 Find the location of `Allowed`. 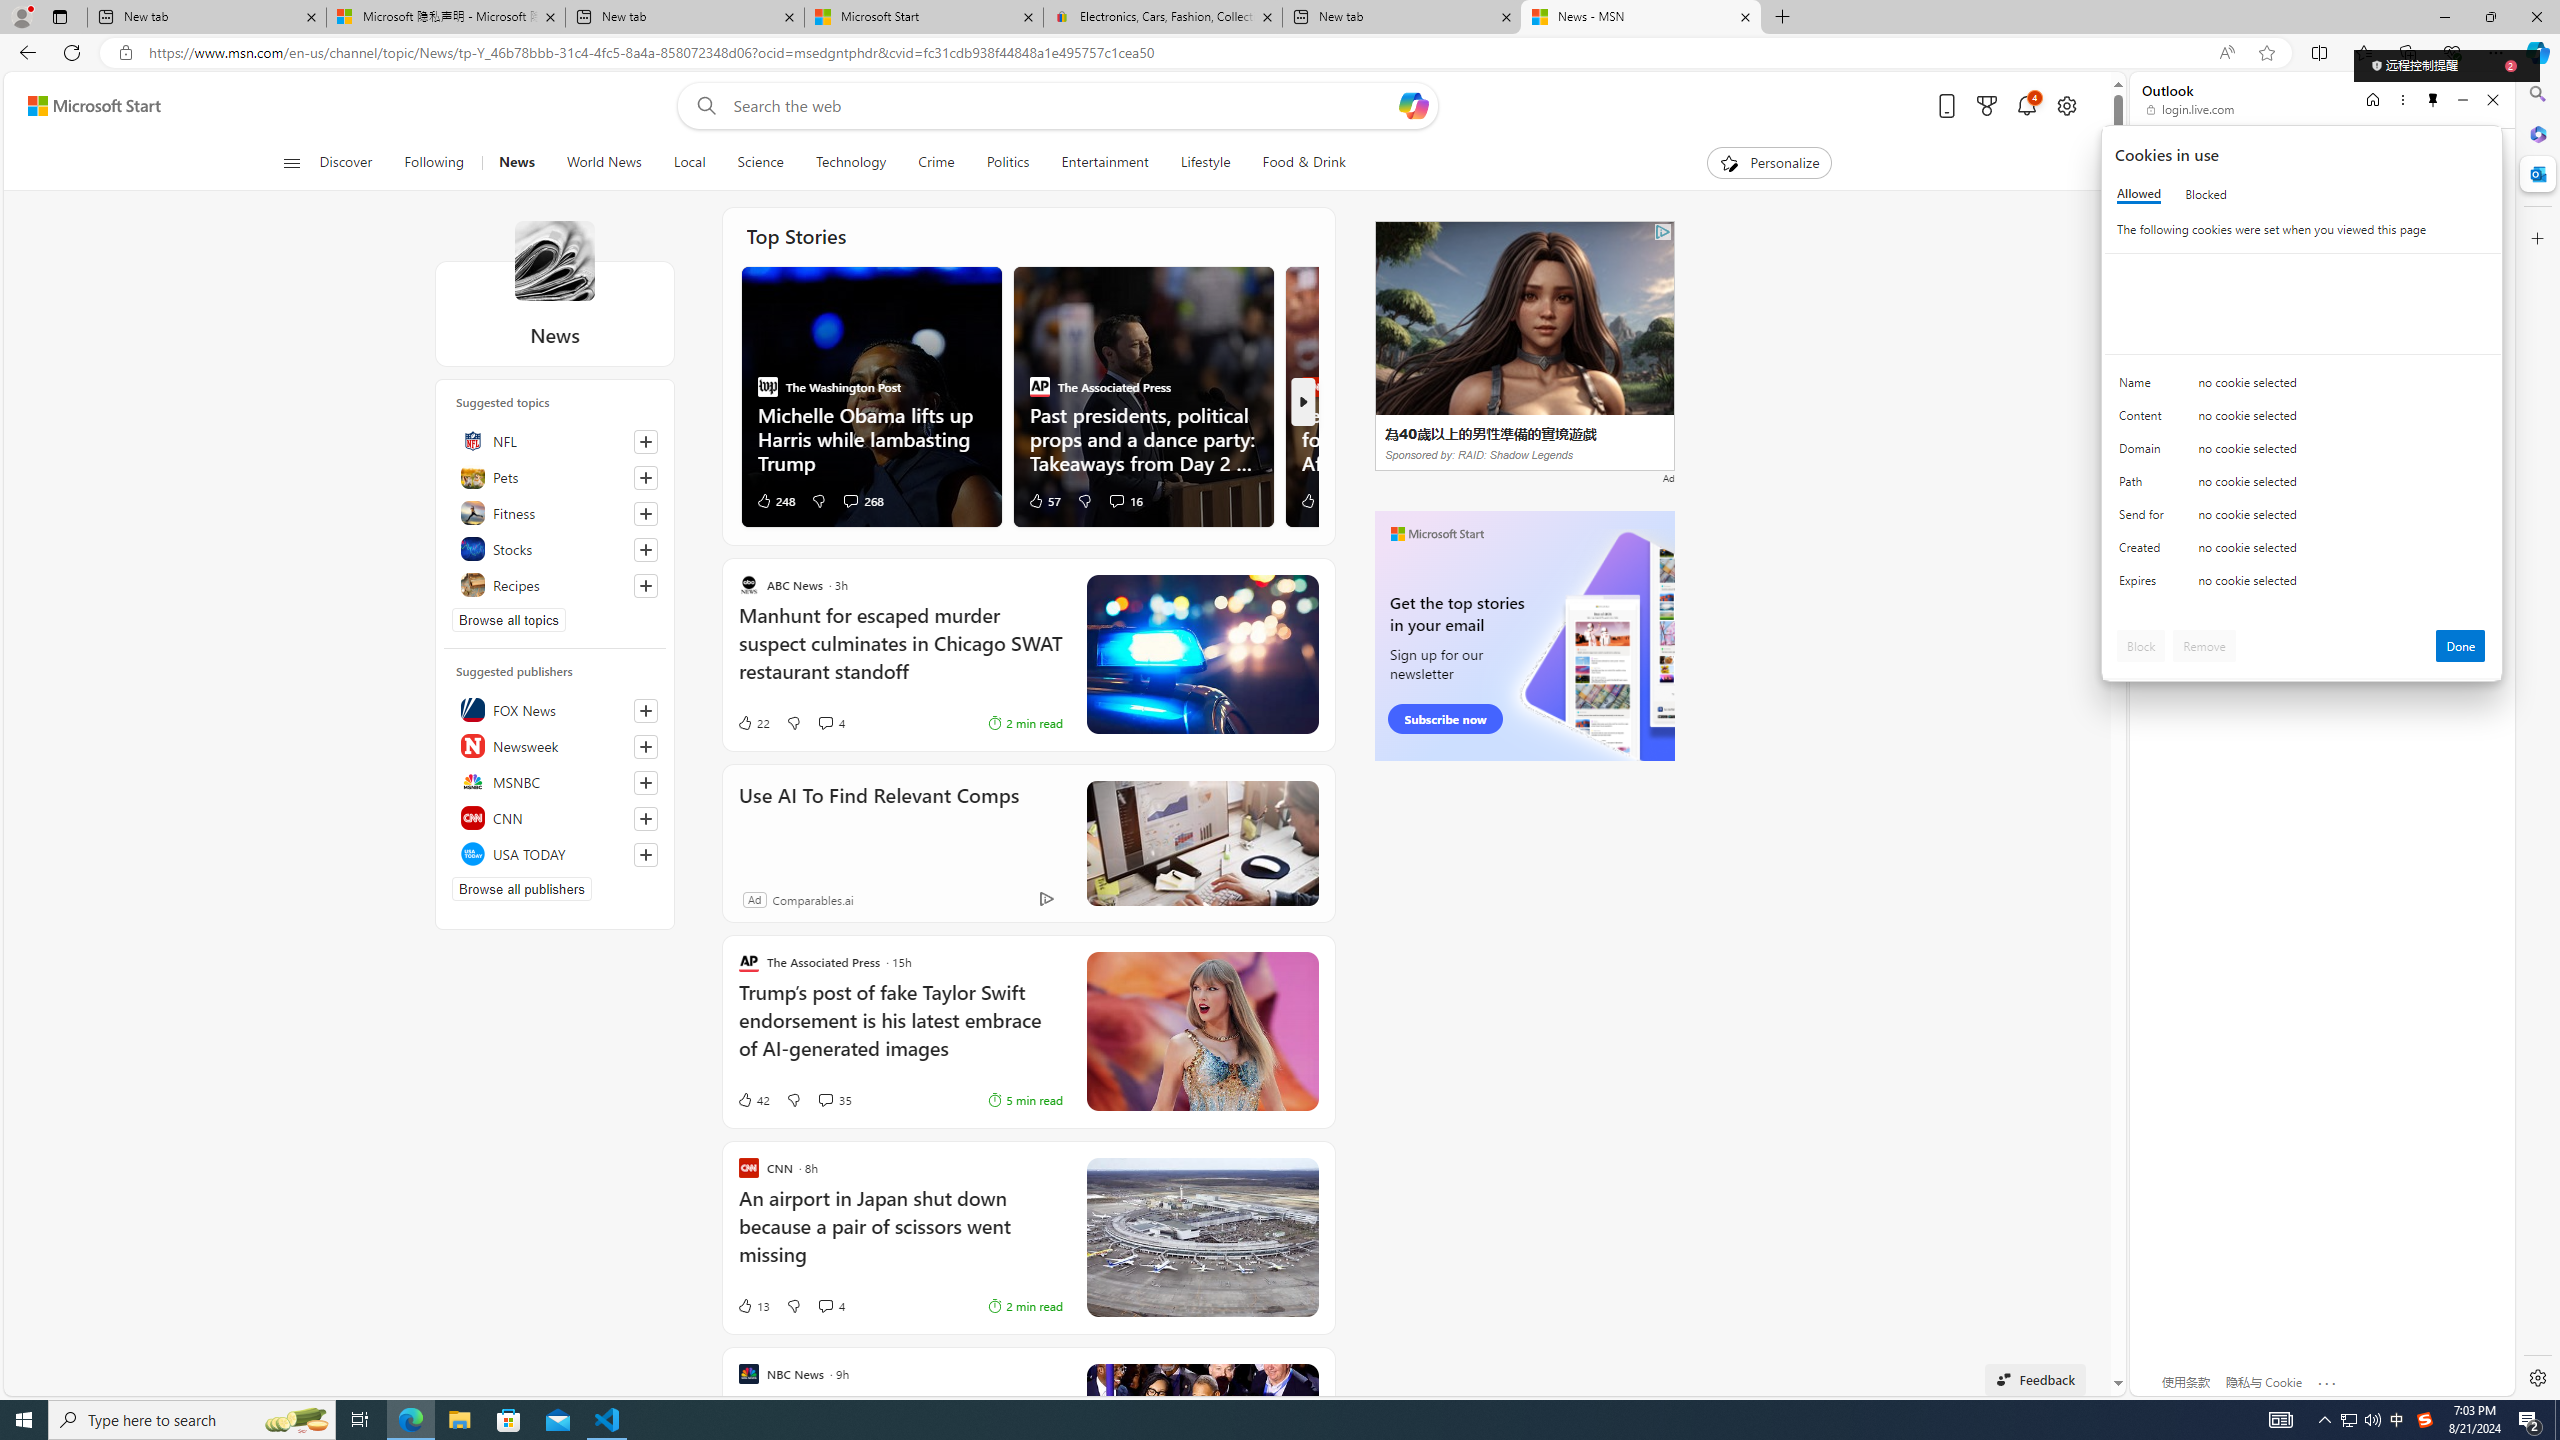

Allowed is located at coordinates (2138, 194).